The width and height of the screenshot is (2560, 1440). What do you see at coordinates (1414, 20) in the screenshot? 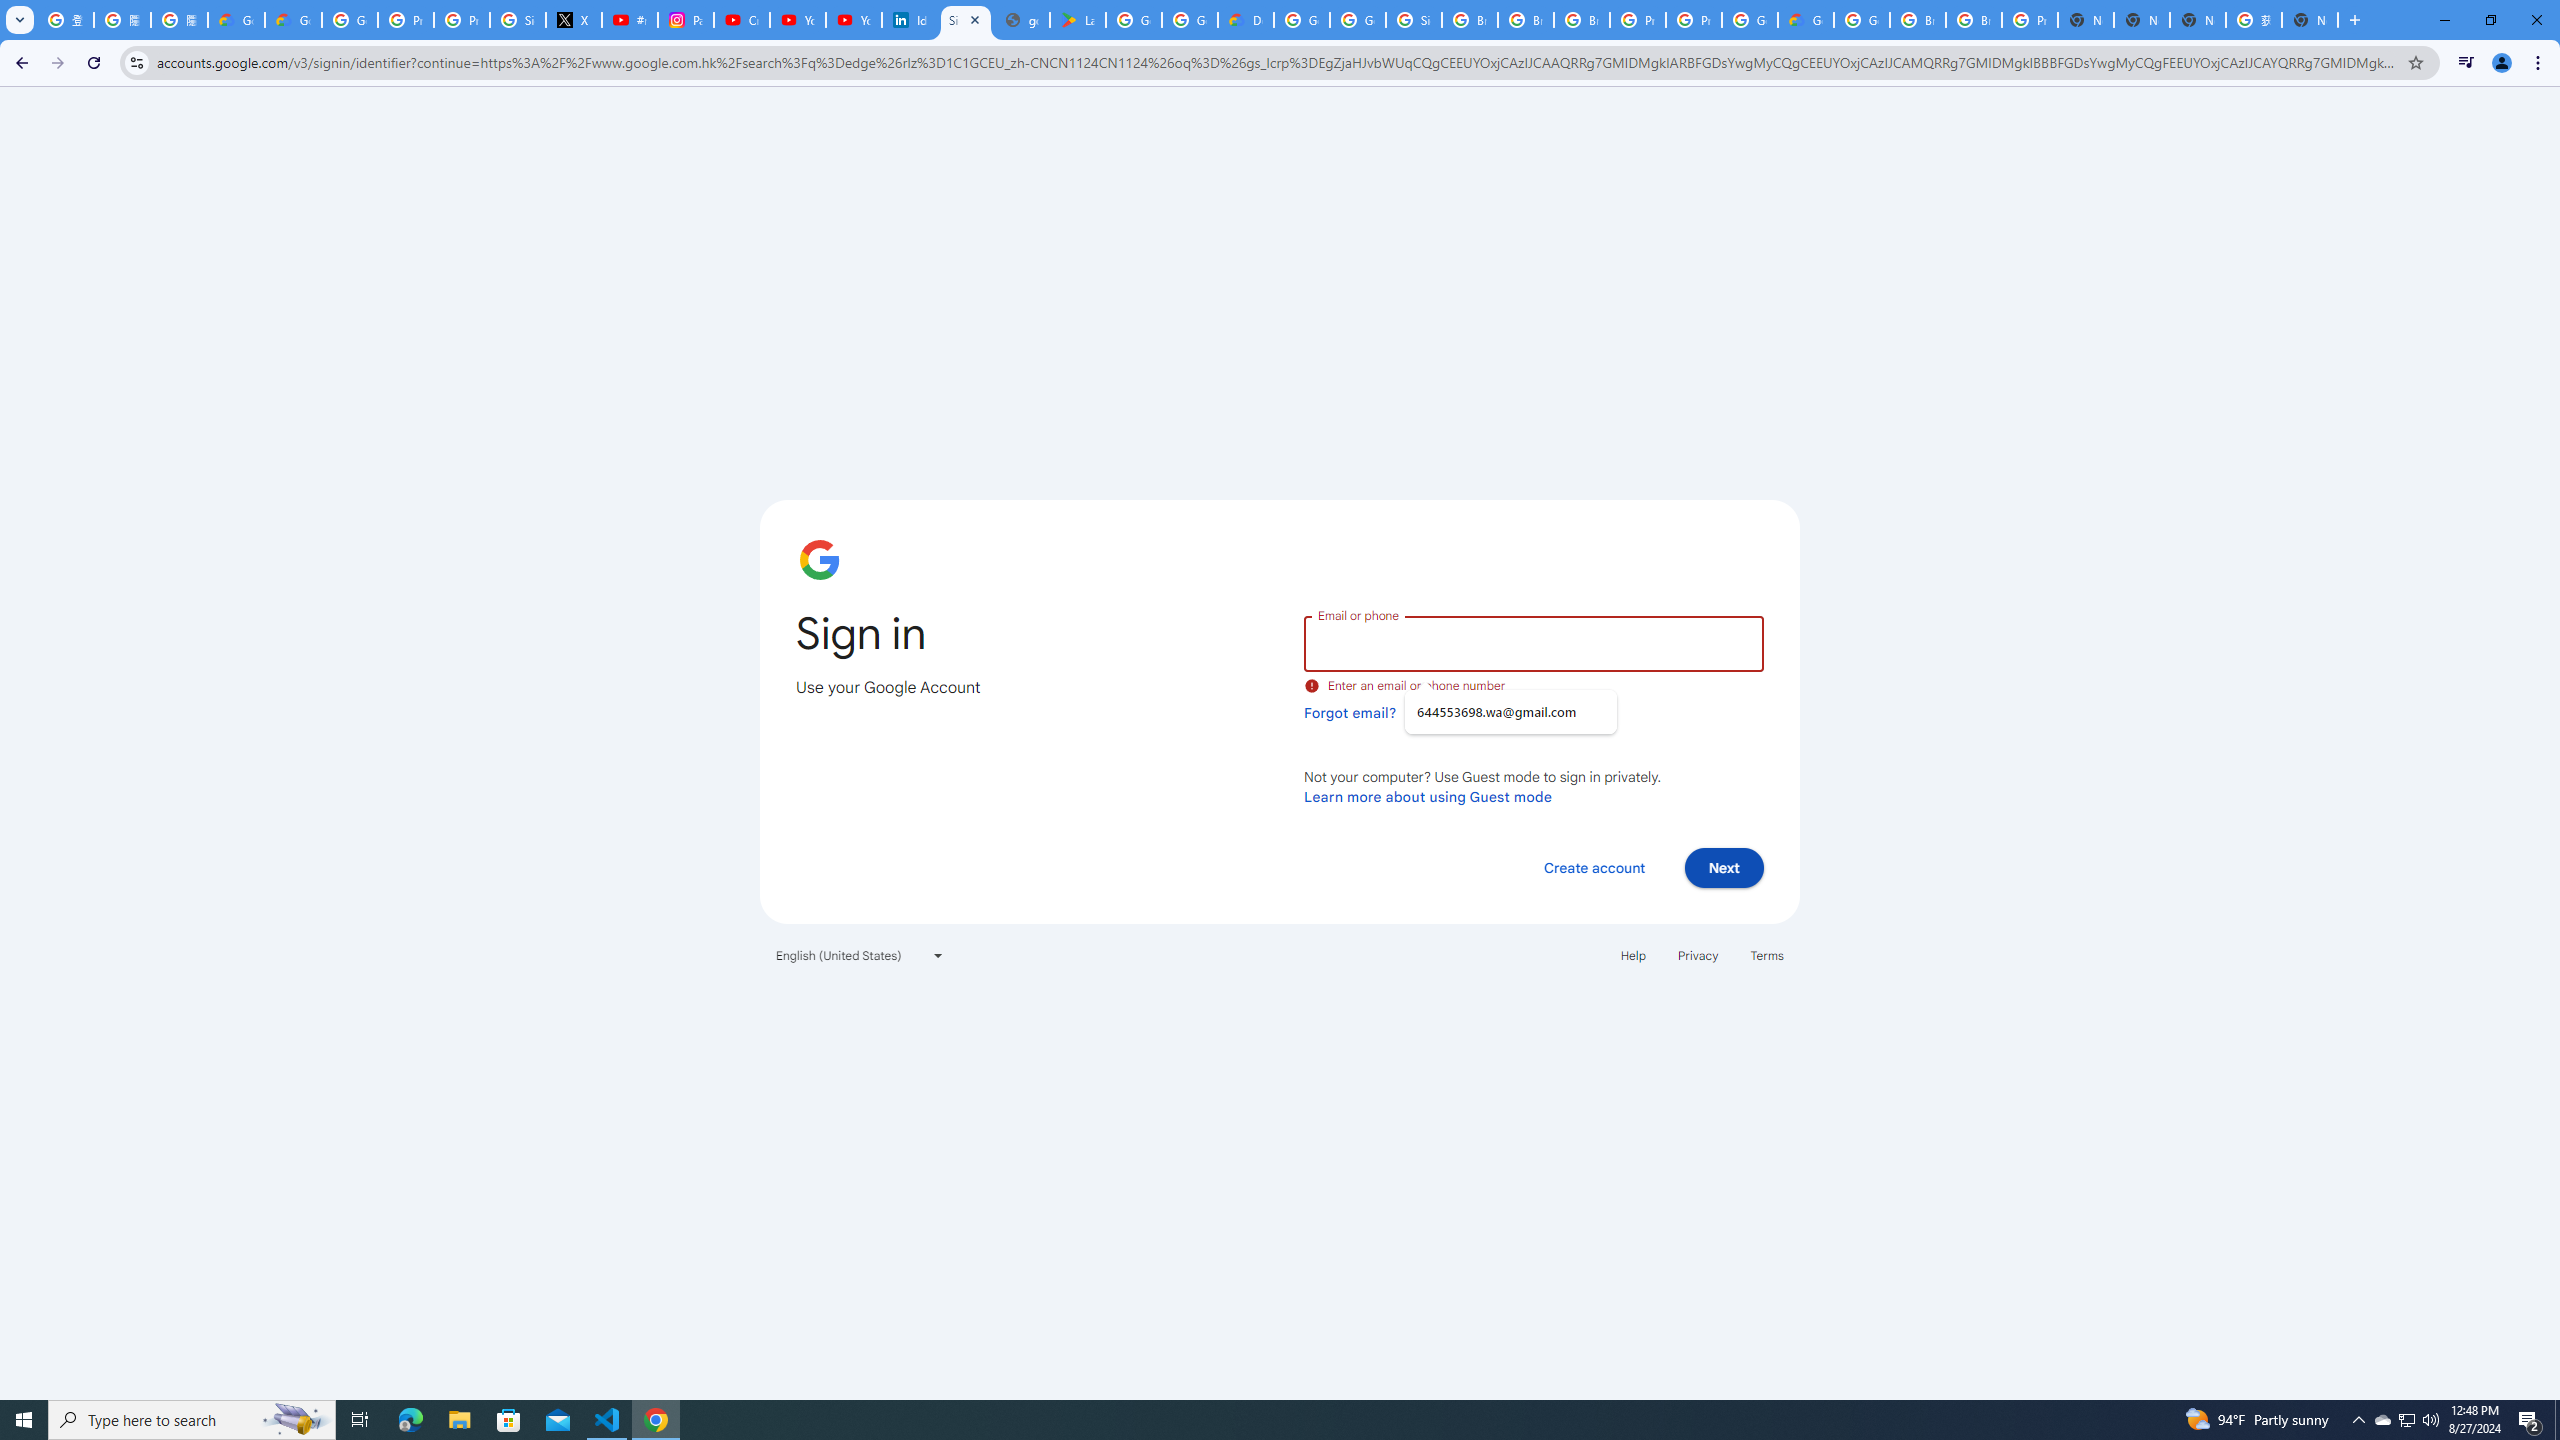
I see `Sign in - Google Accounts` at bounding box center [1414, 20].